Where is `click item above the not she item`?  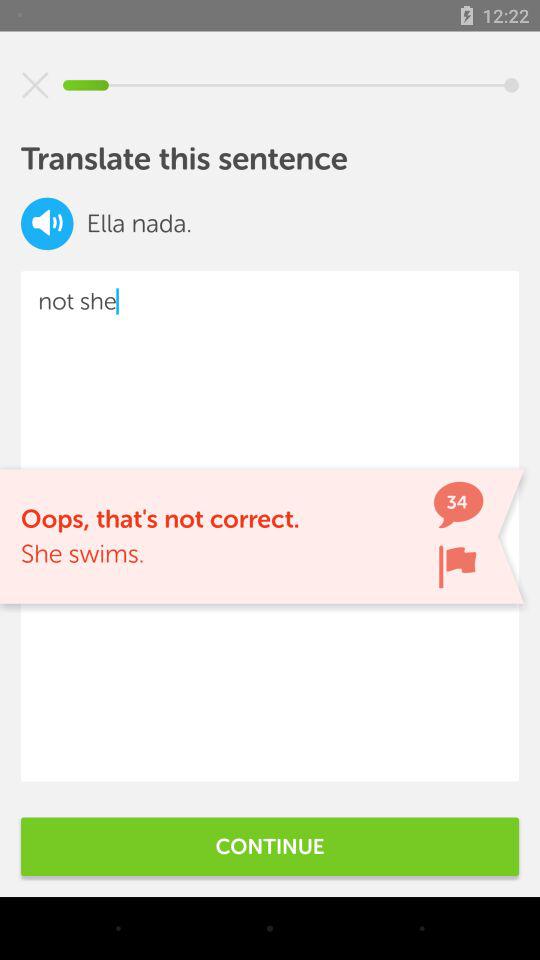
click item above the not she item is located at coordinates (47, 224).